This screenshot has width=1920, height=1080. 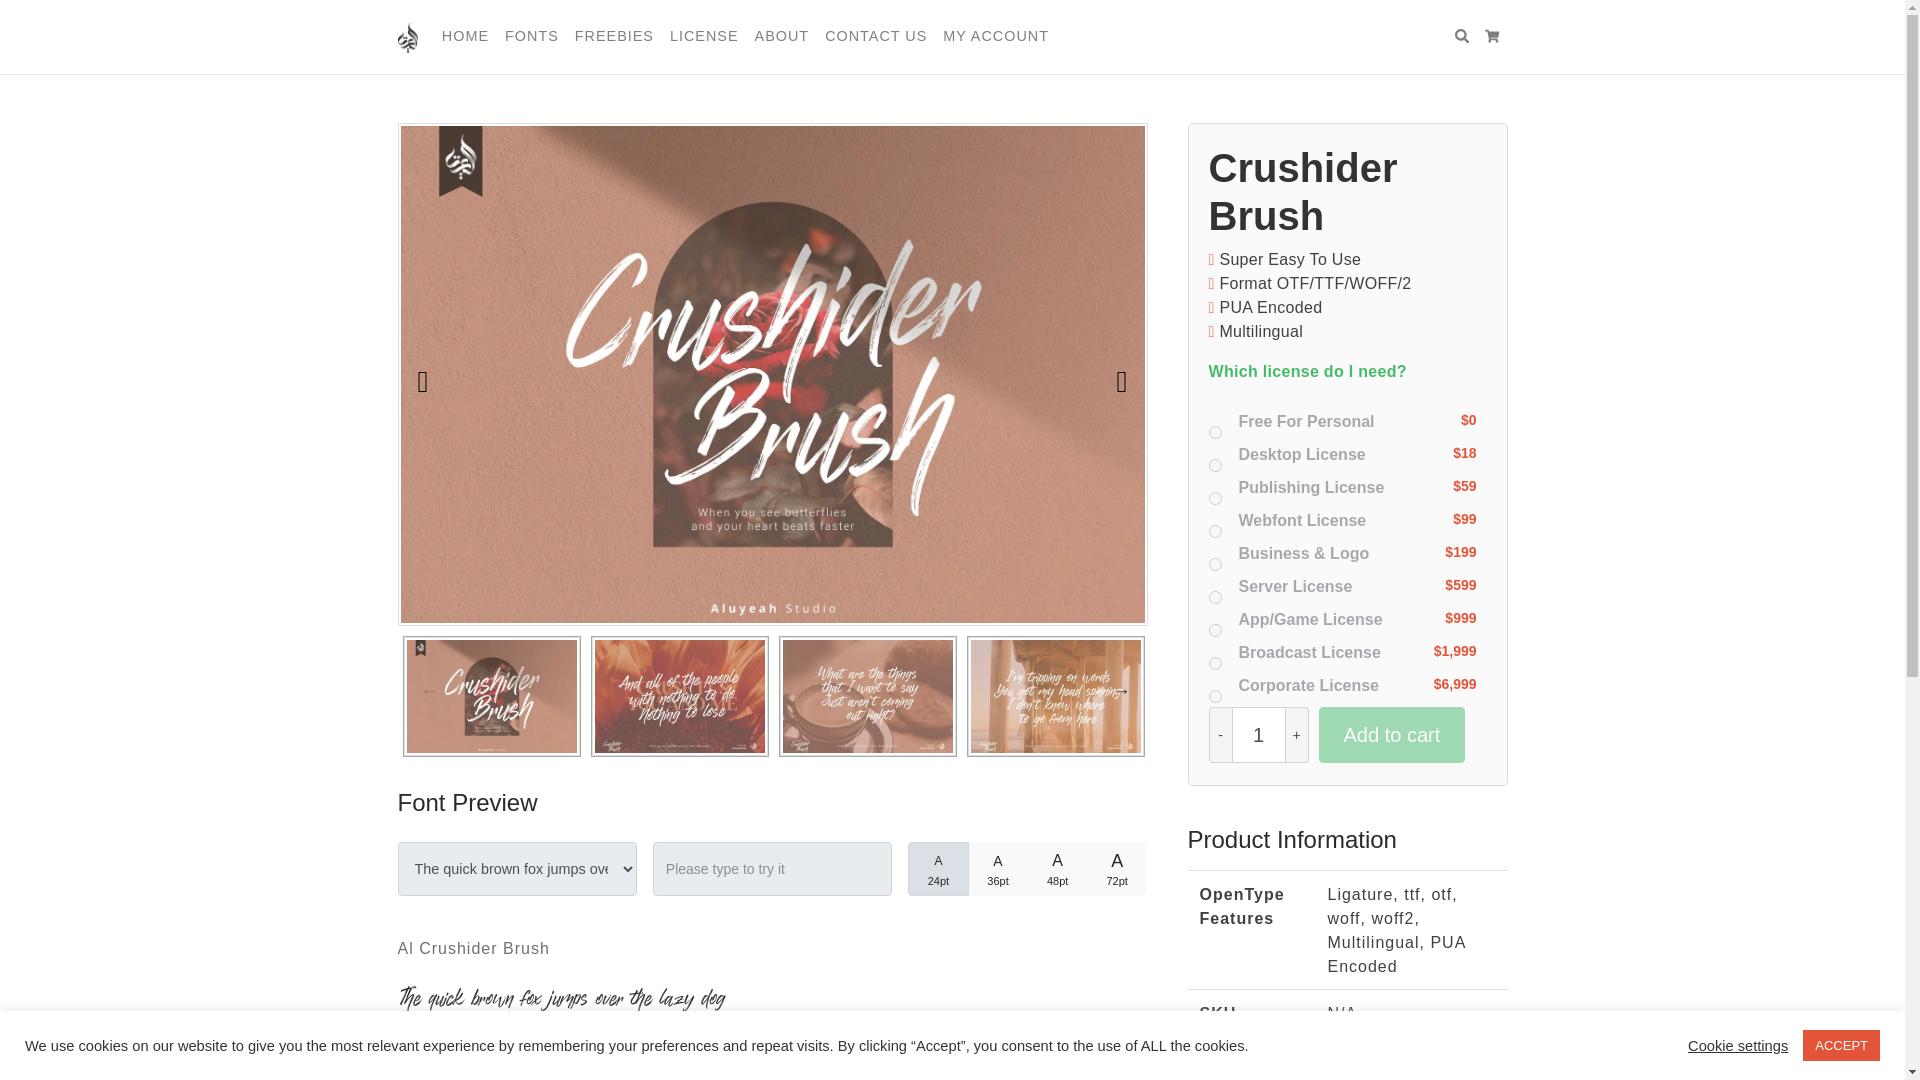 What do you see at coordinates (1215, 564) in the screenshot?
I see `on` at bounding box center [1215, 564].